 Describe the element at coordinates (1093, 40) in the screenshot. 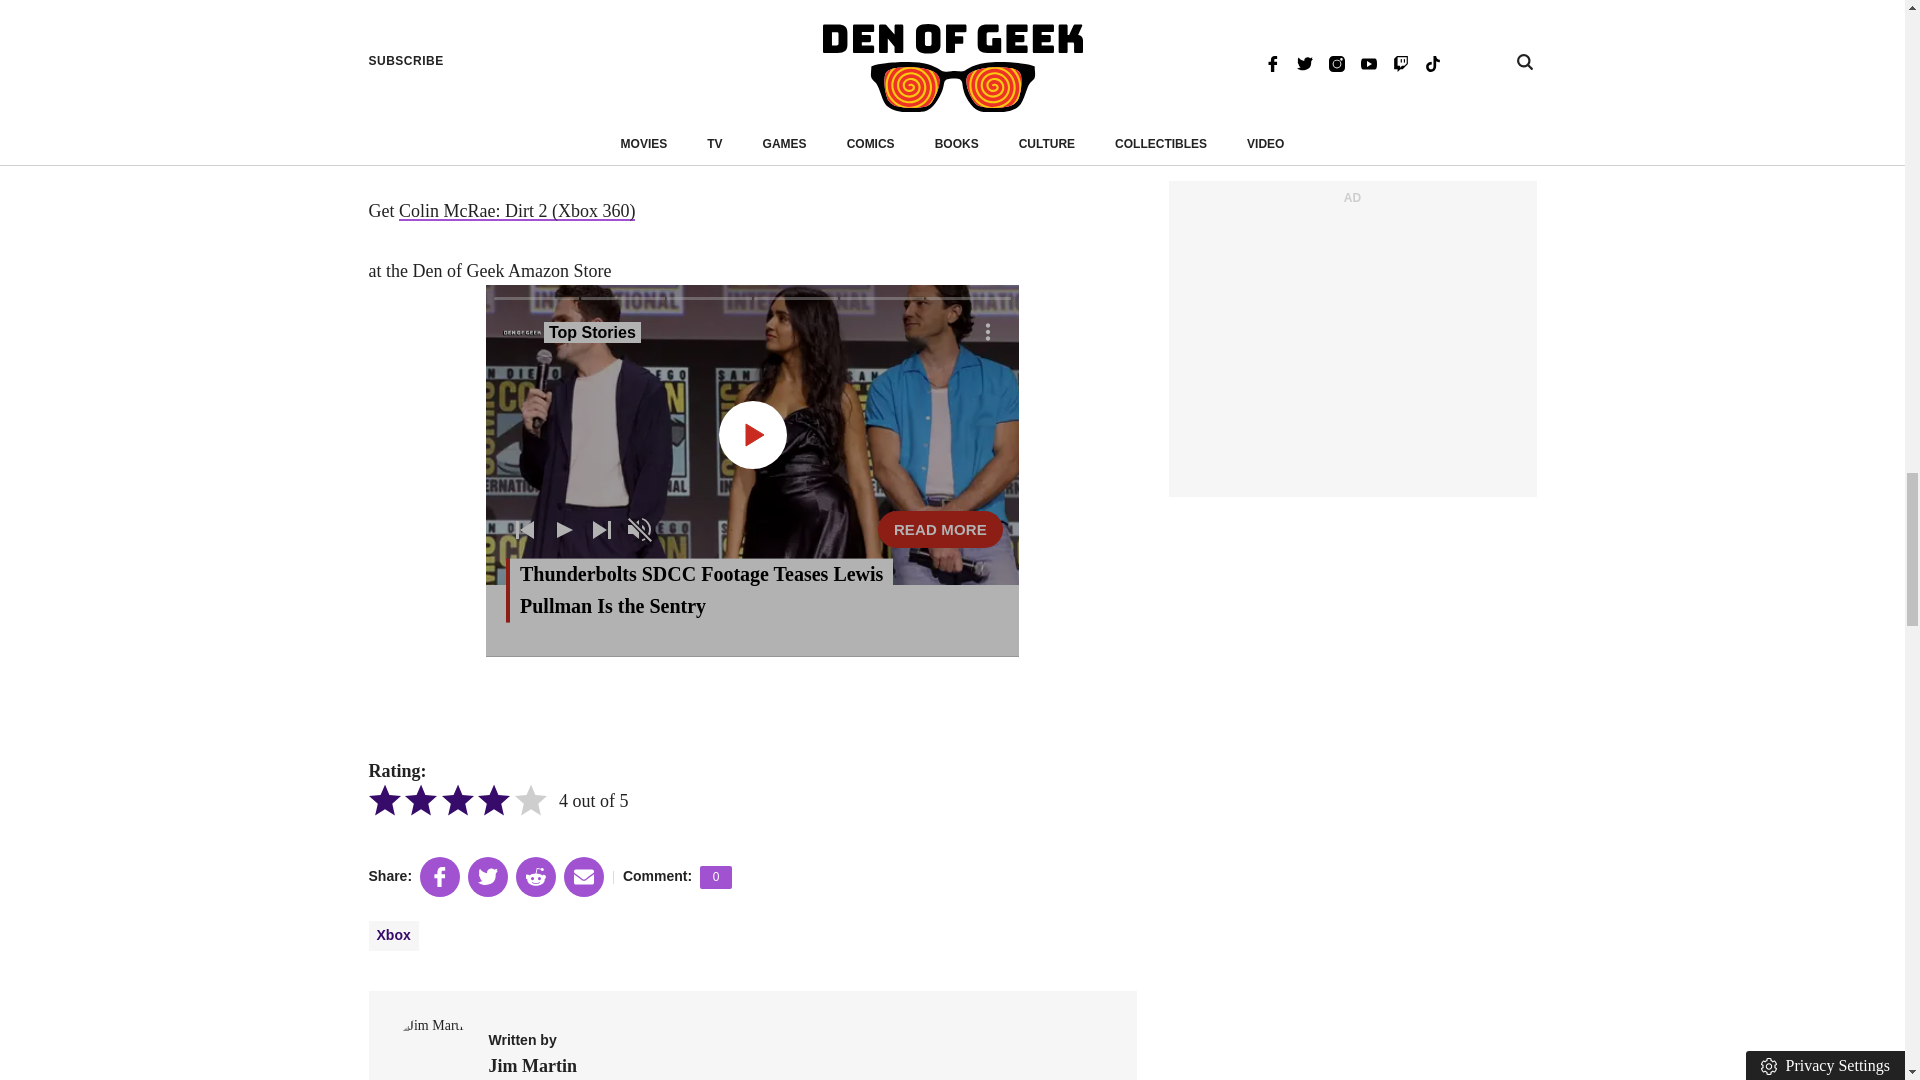

I see `Subscribe` at that location.